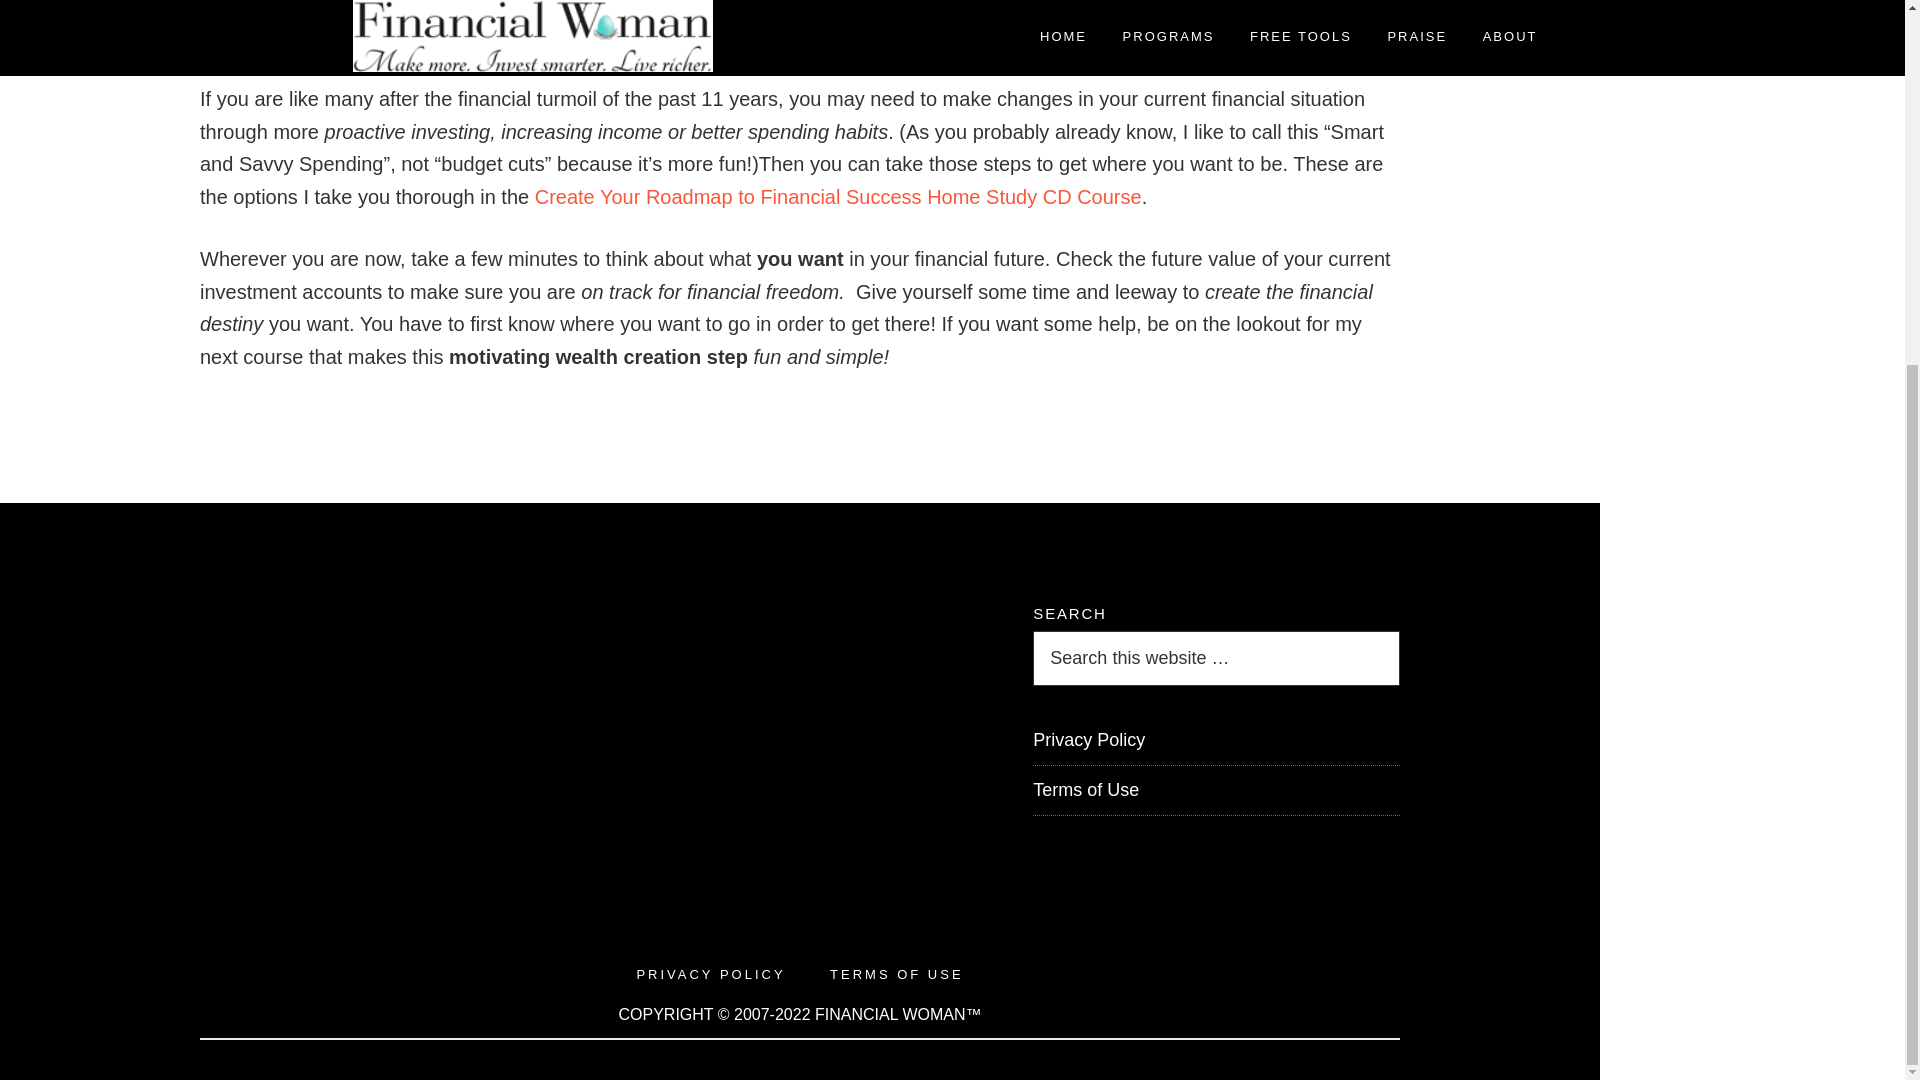 This screenshot has height=1080, width=1920. I want to click on TERMS OF USE, so click(896, 974).